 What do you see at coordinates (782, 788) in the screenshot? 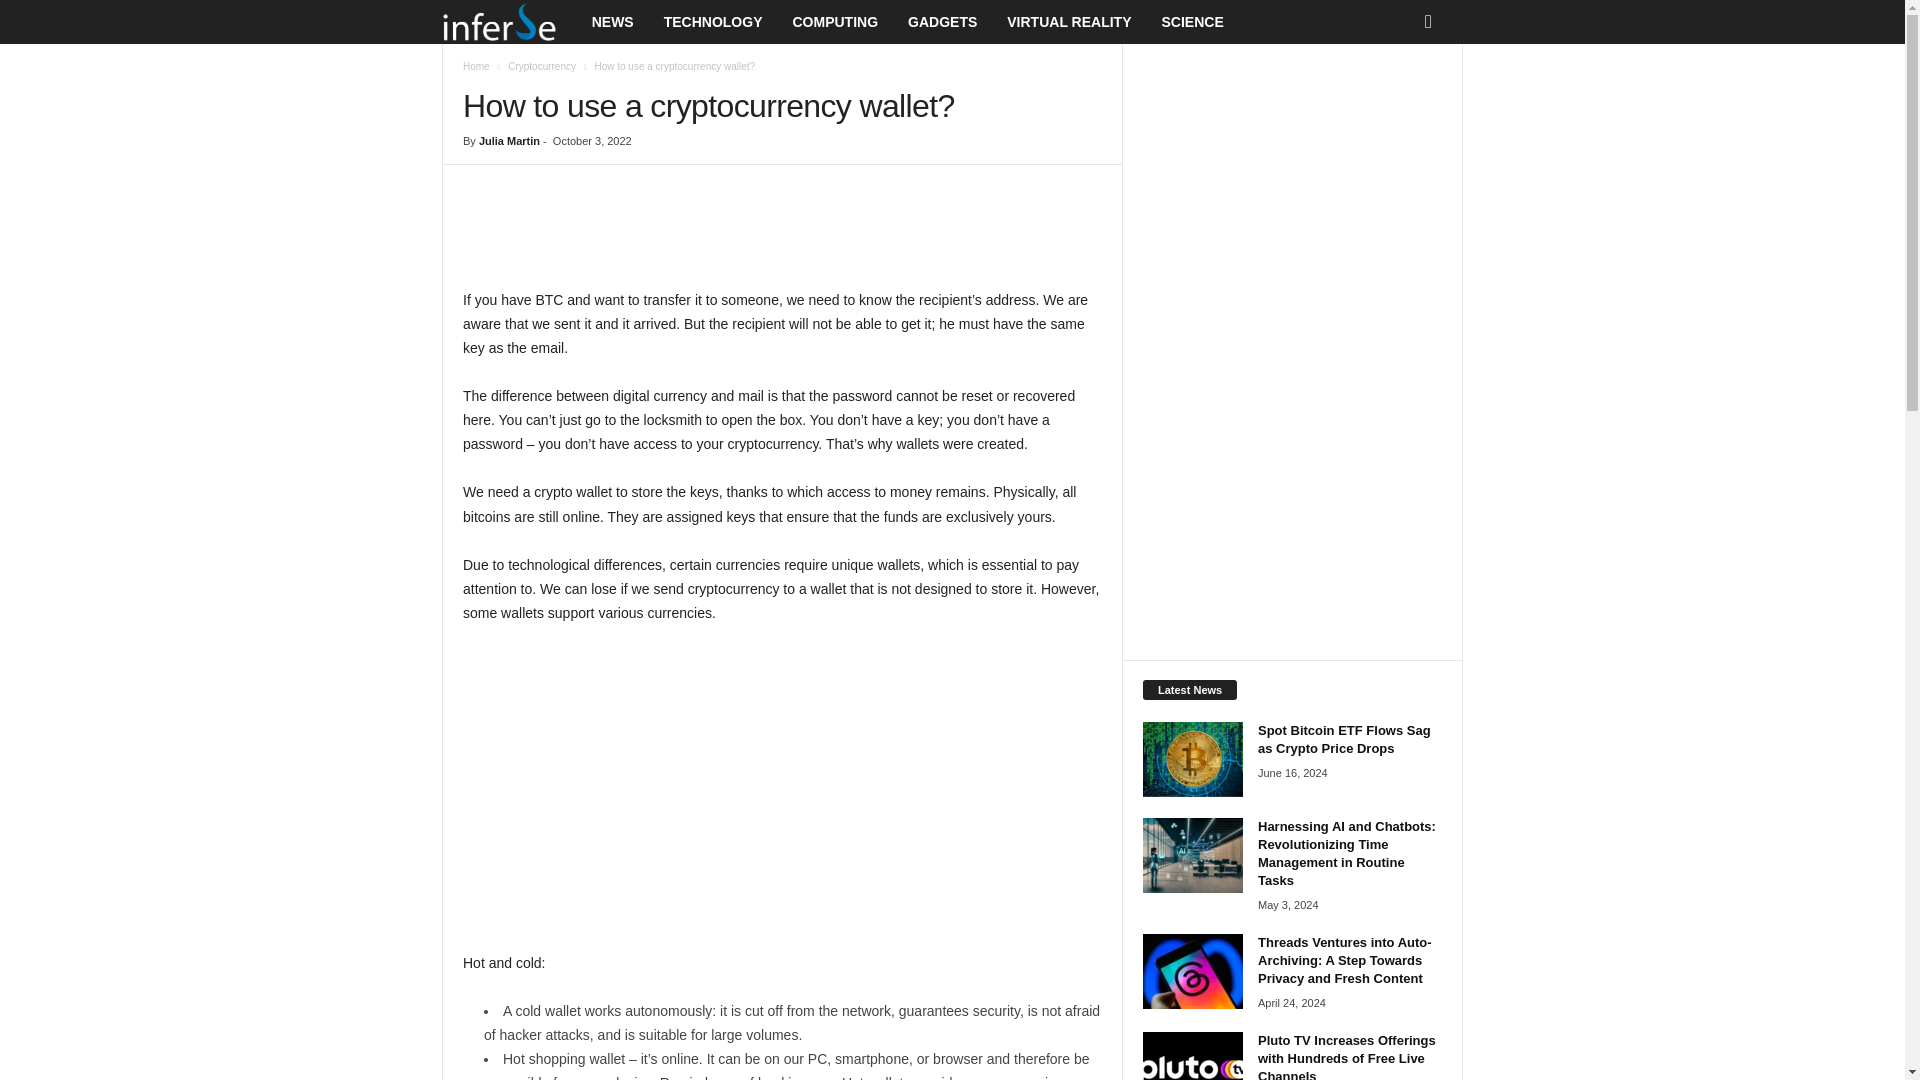
I see `Advertisement` at bounding box center [782, 788].